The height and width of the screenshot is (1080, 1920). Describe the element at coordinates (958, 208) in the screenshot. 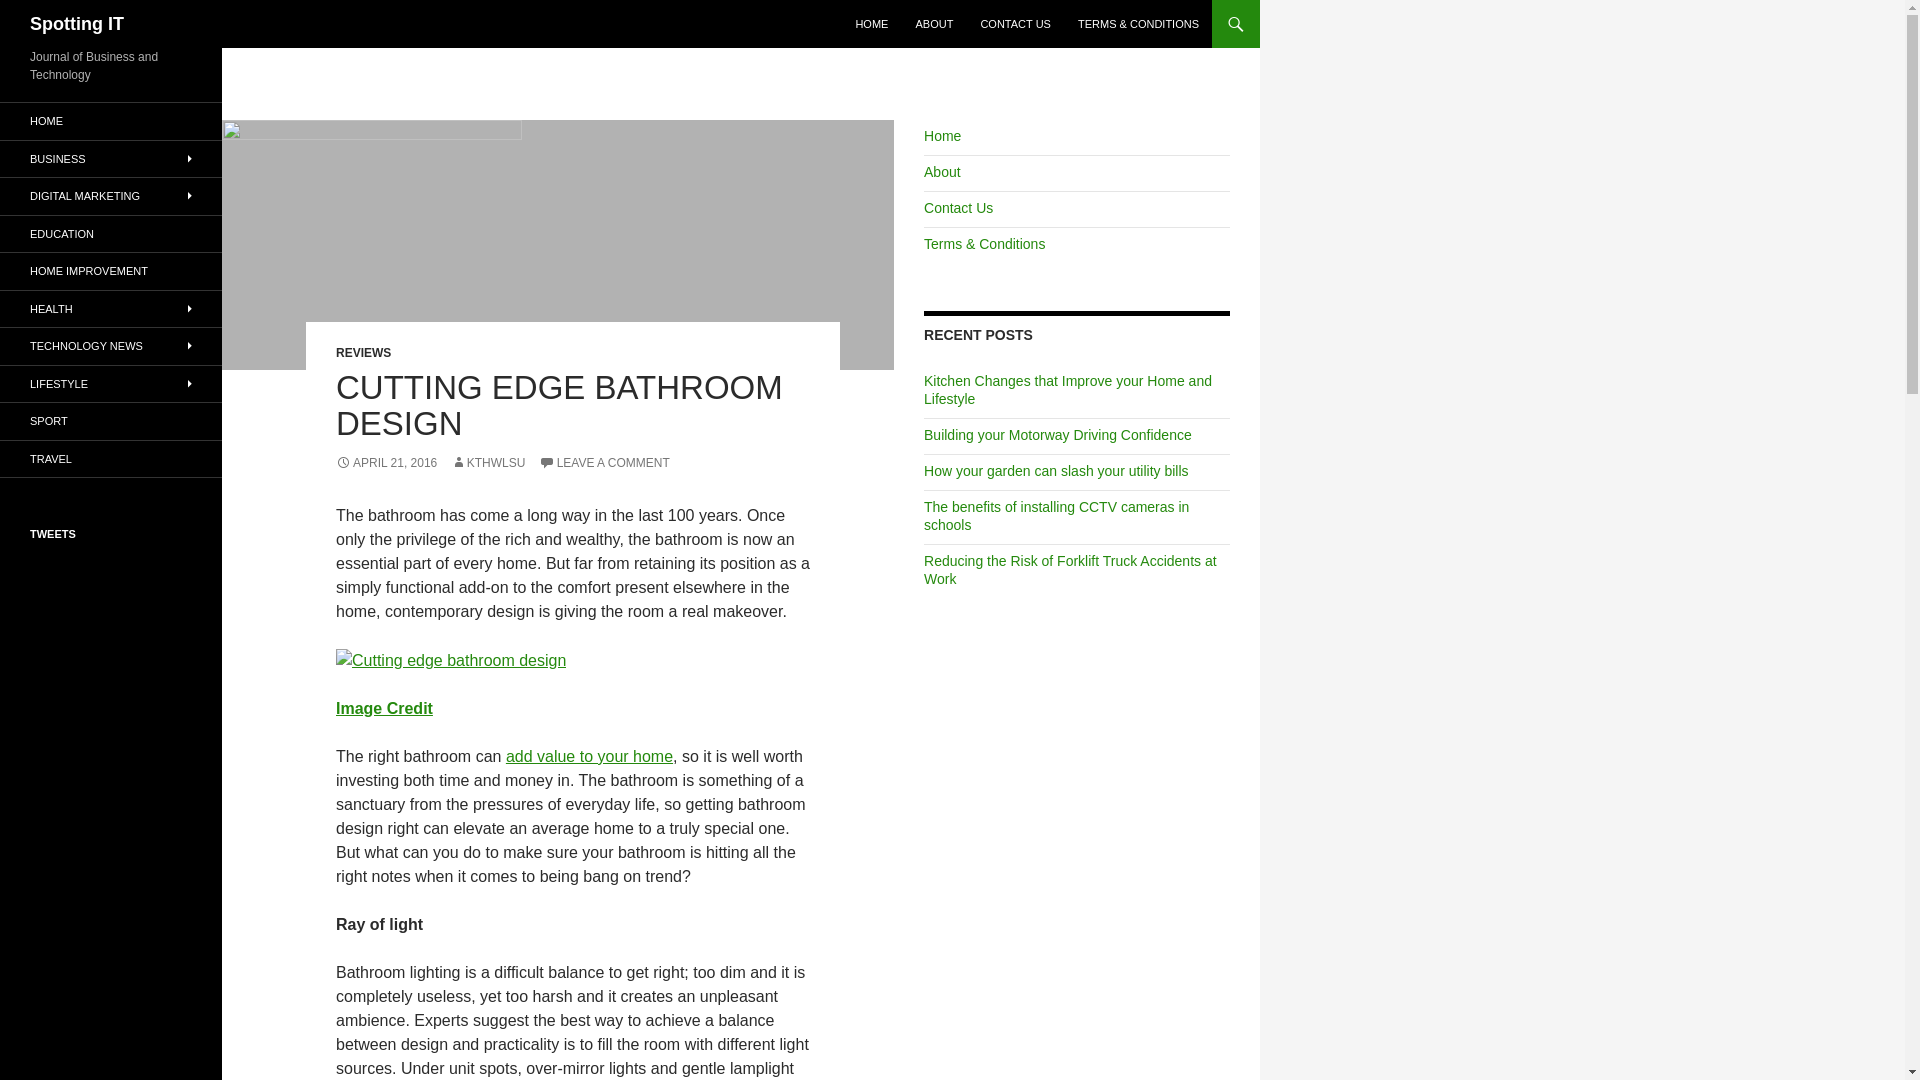

I see `Contact Us` at that location.